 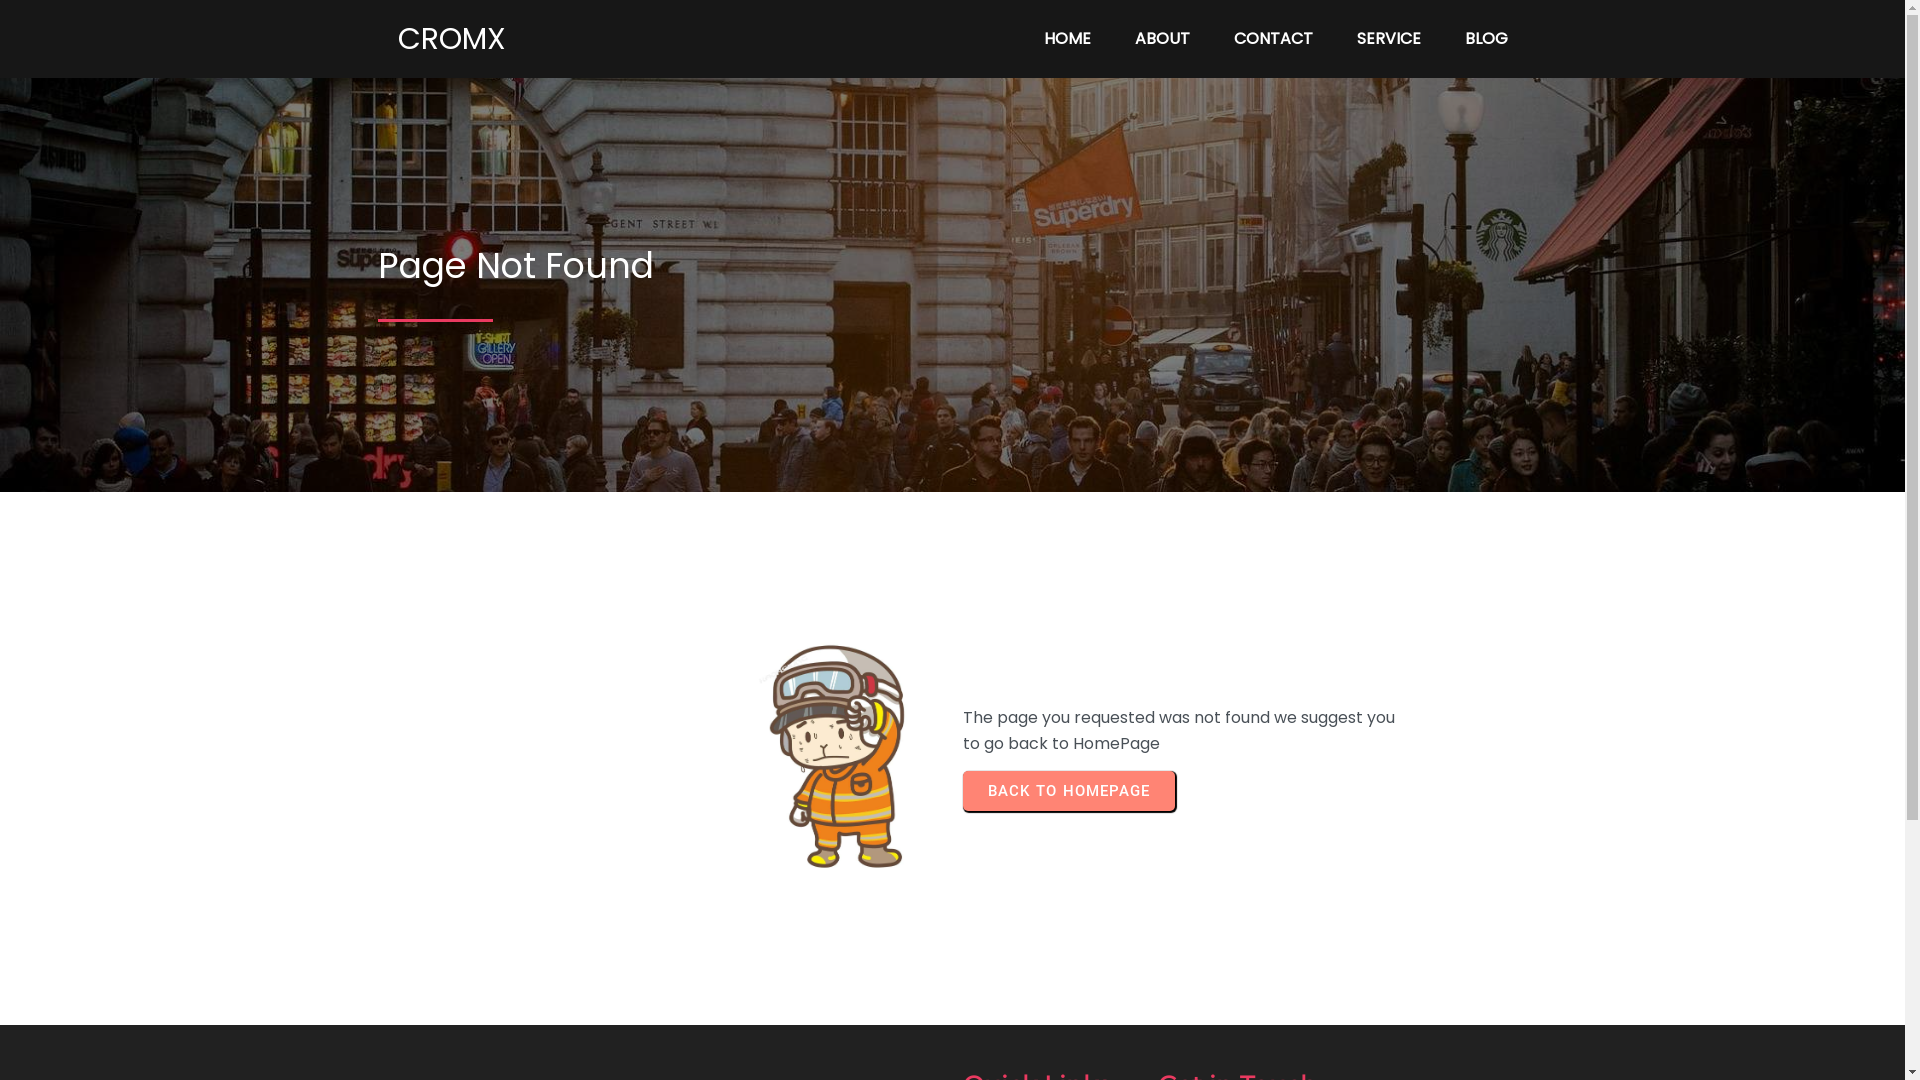 I want to click on CROMX, so click(x=544, y=39).